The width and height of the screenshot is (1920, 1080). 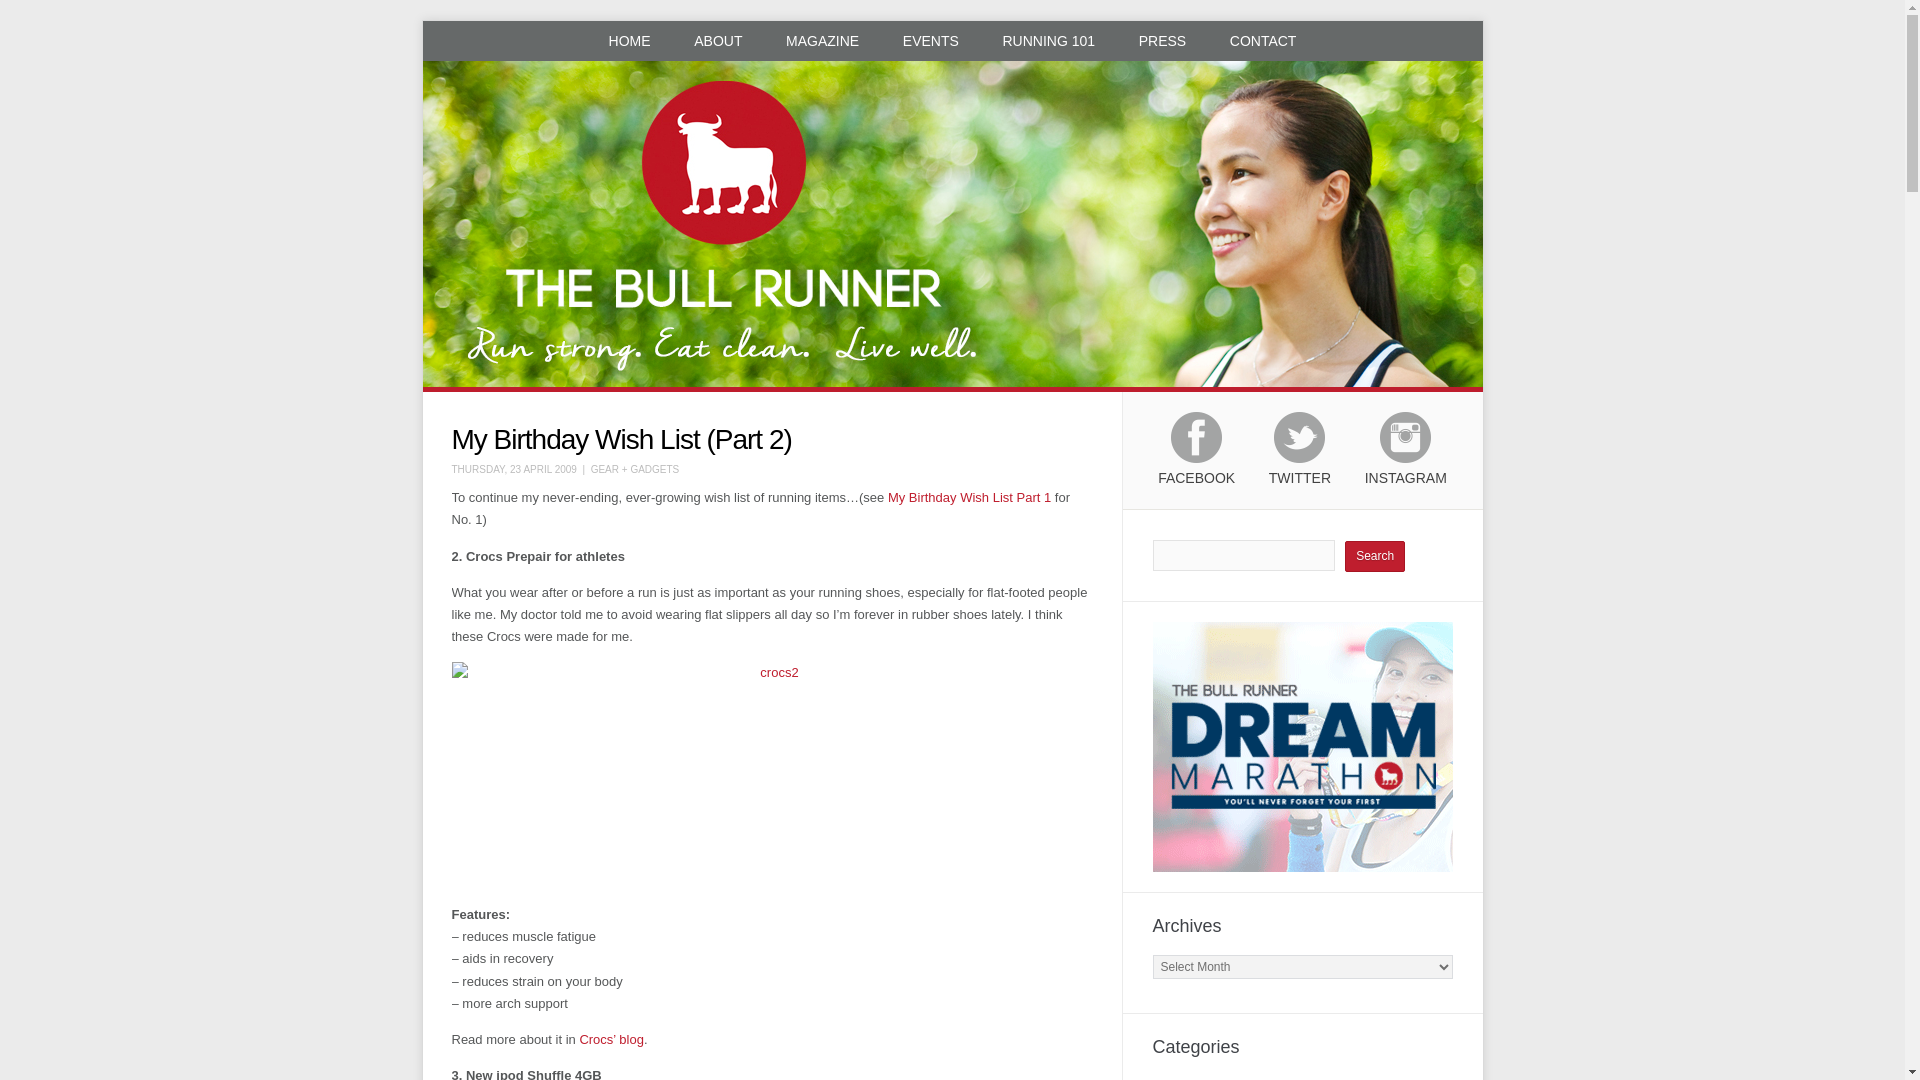 I want to click on PRESS, so click(x=1162, y=40).